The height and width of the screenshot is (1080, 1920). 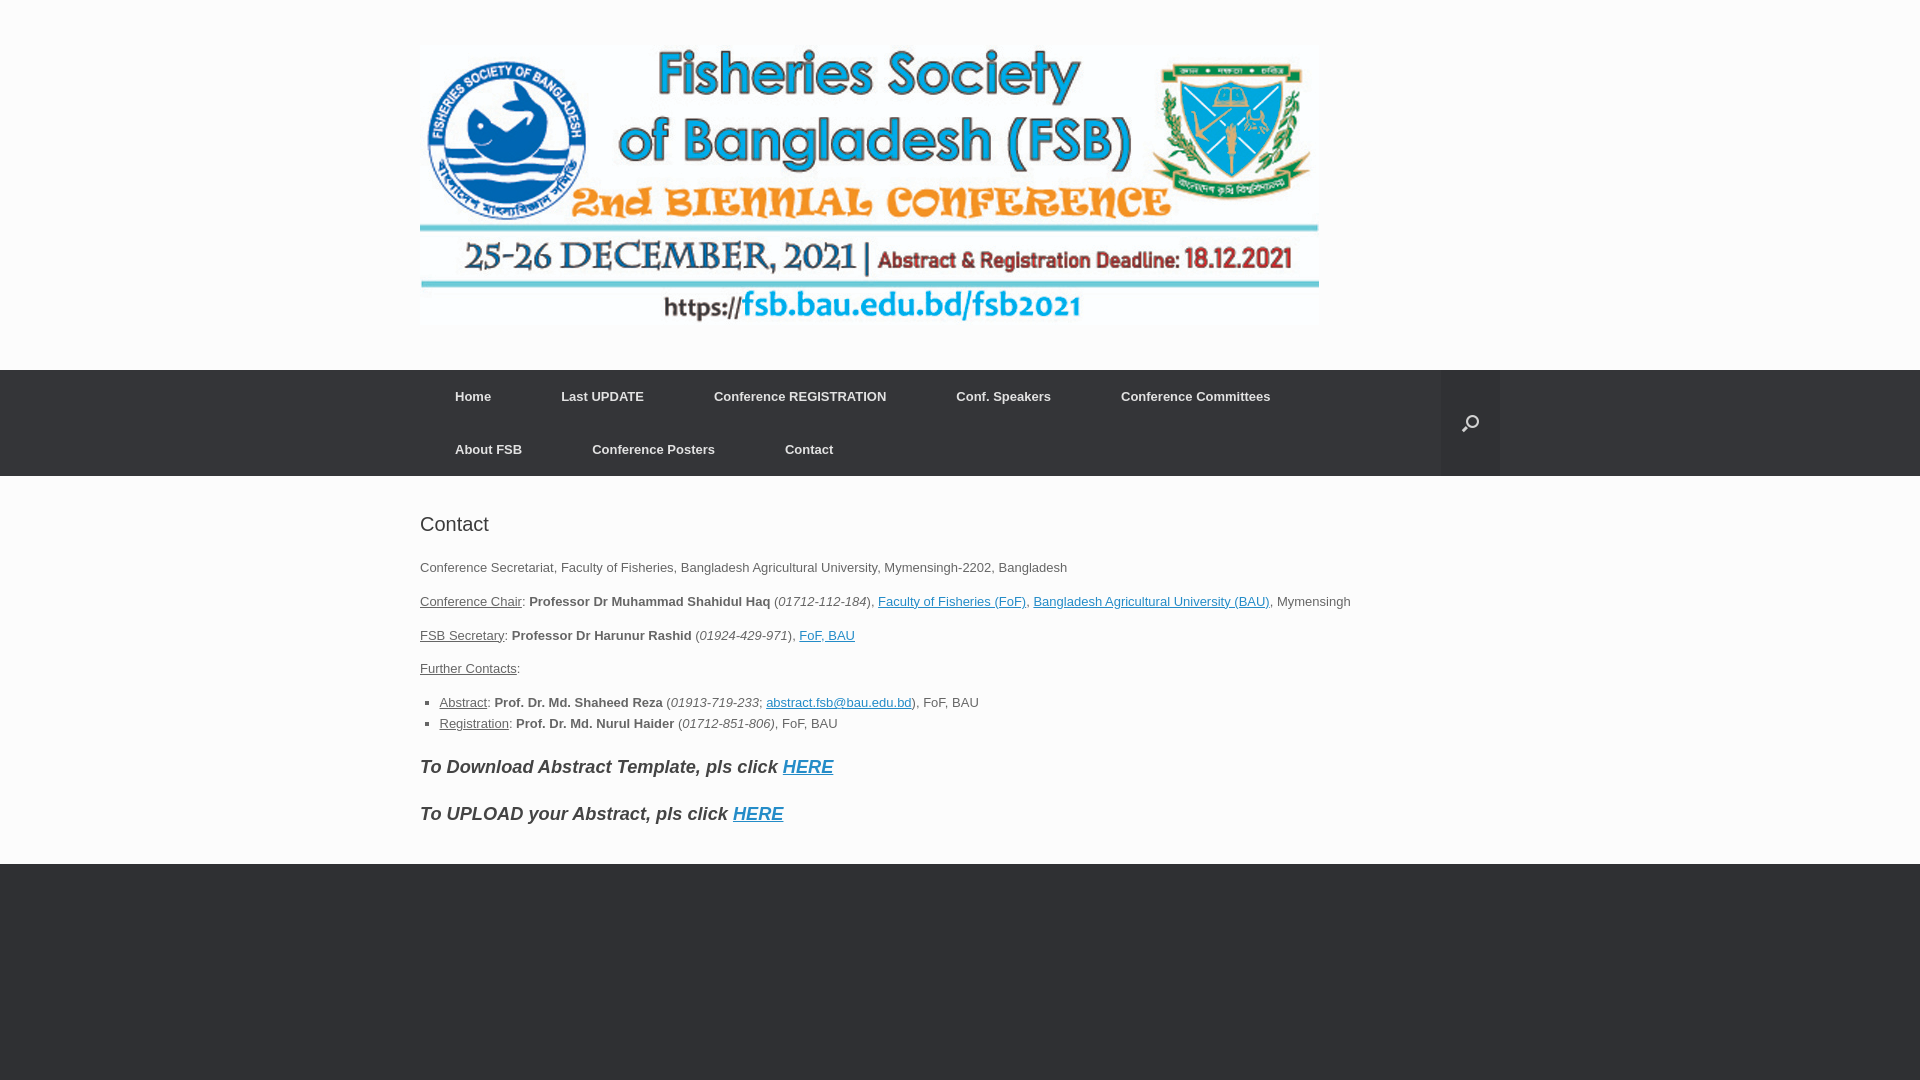 What do you see at coordinates (602, 396) in the screenshot?
I see `Last UPDATE` at bounding box center [602, 396].